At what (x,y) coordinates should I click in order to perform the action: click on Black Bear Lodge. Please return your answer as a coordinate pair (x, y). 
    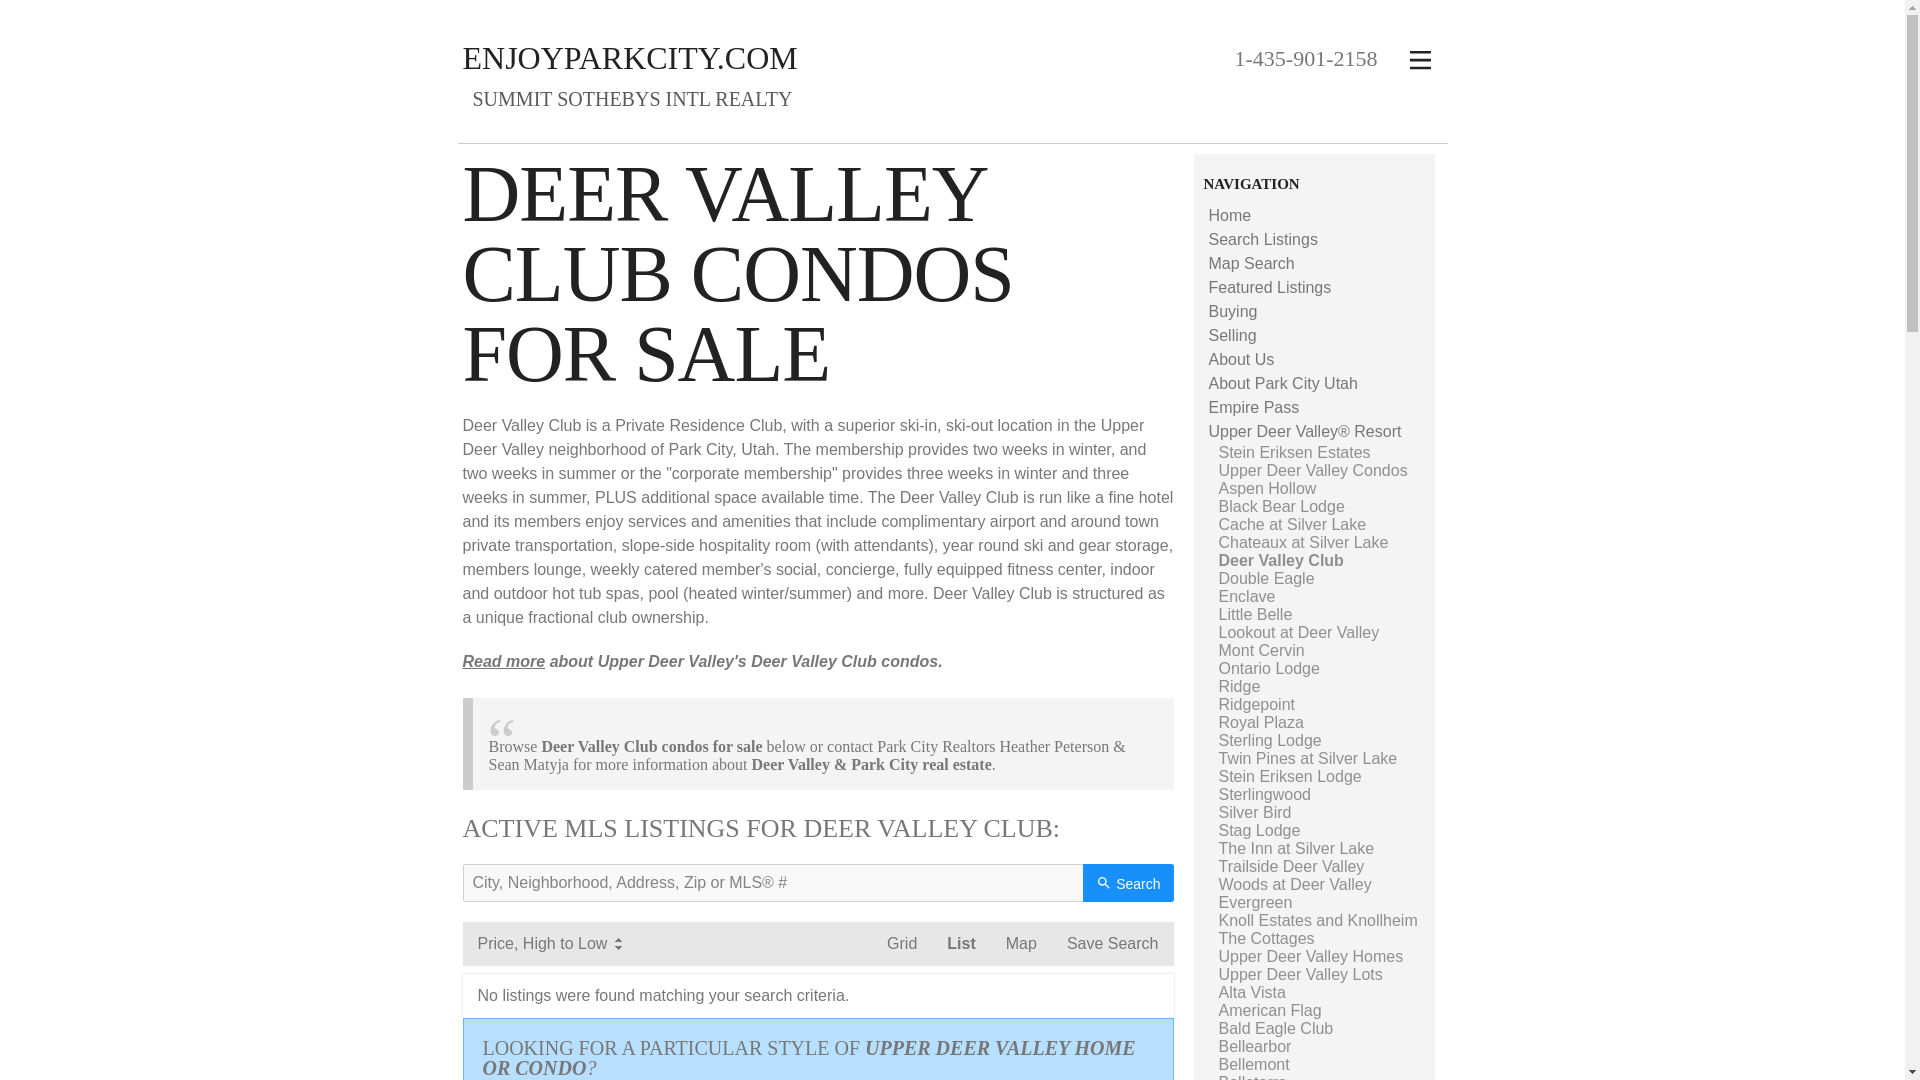
    Looking at the image, I should click on (1280, 506).